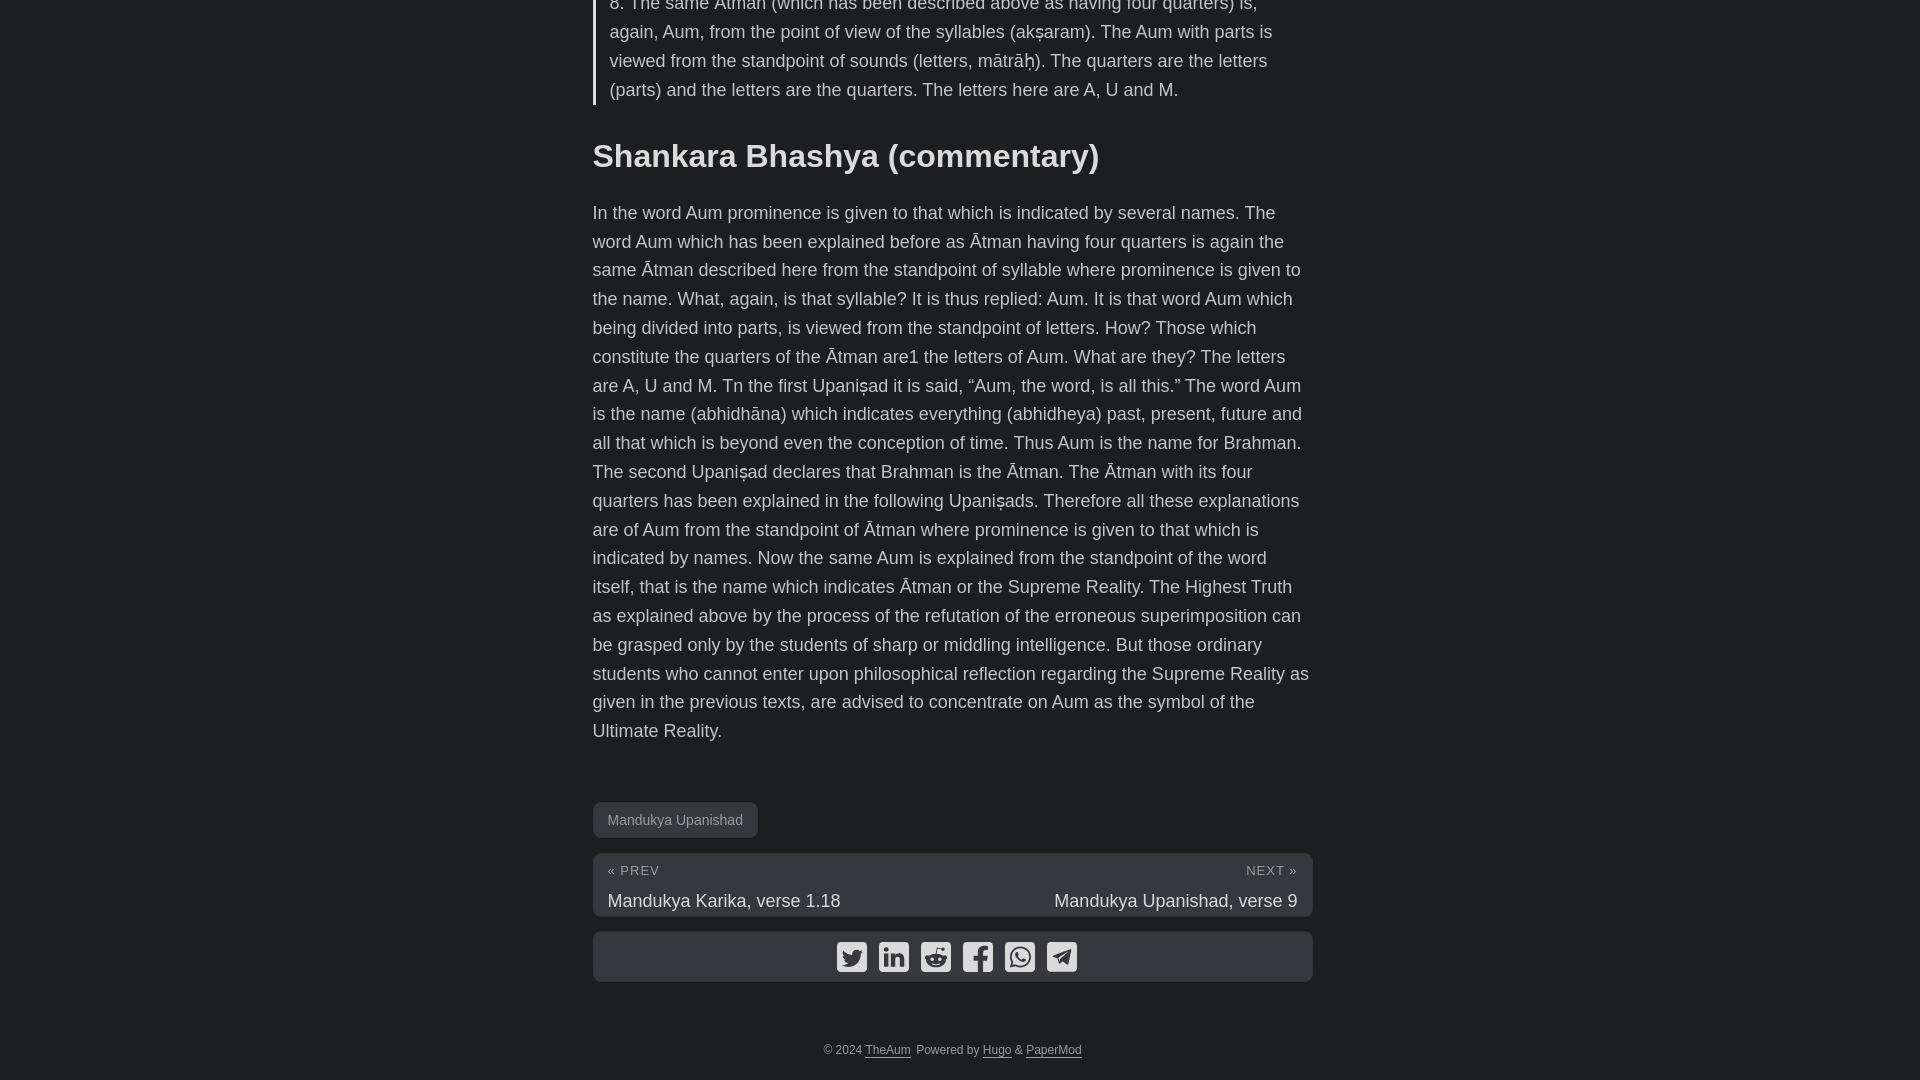 This screenshot has height=1080, width=1920. I want to click on PaperMod, so click(1052, 1050).